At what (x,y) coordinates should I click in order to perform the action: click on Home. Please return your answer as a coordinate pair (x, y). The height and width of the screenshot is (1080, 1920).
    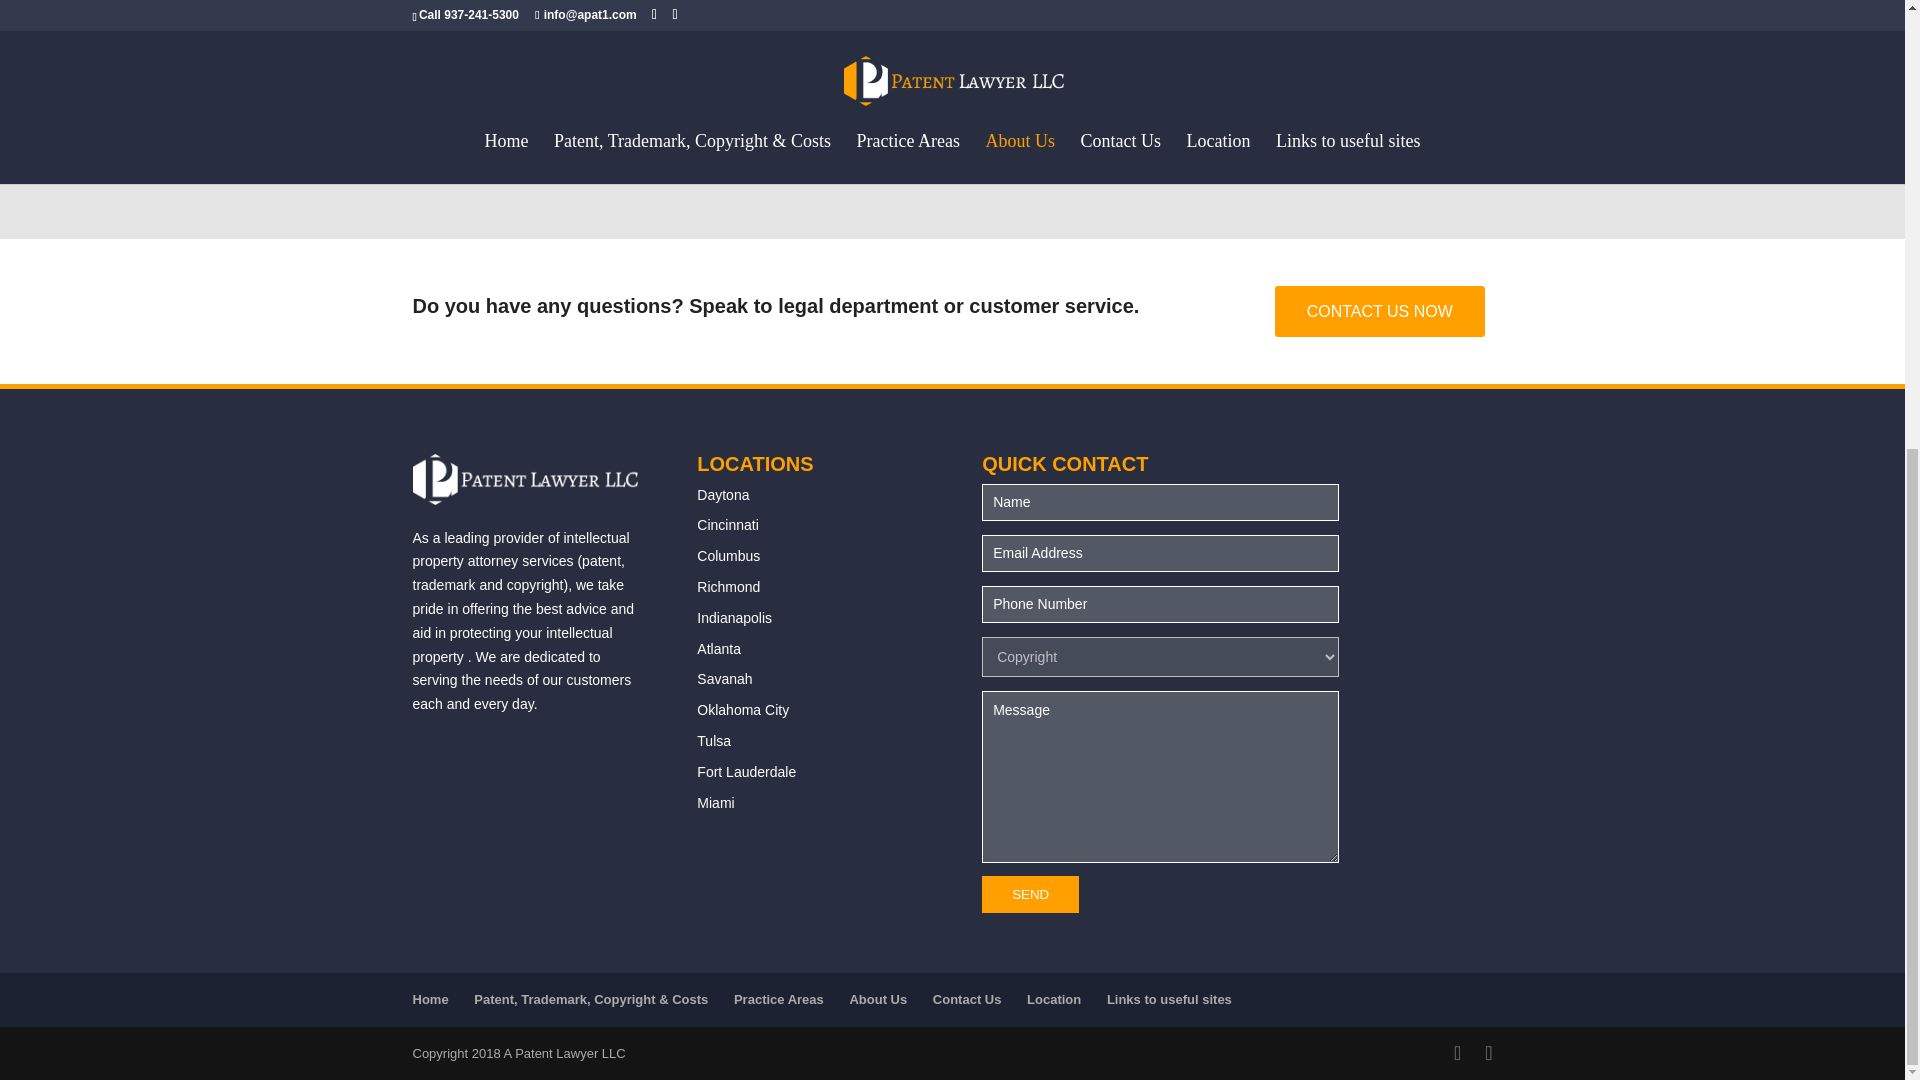
    Looking at the image, I should click on (430, 999).